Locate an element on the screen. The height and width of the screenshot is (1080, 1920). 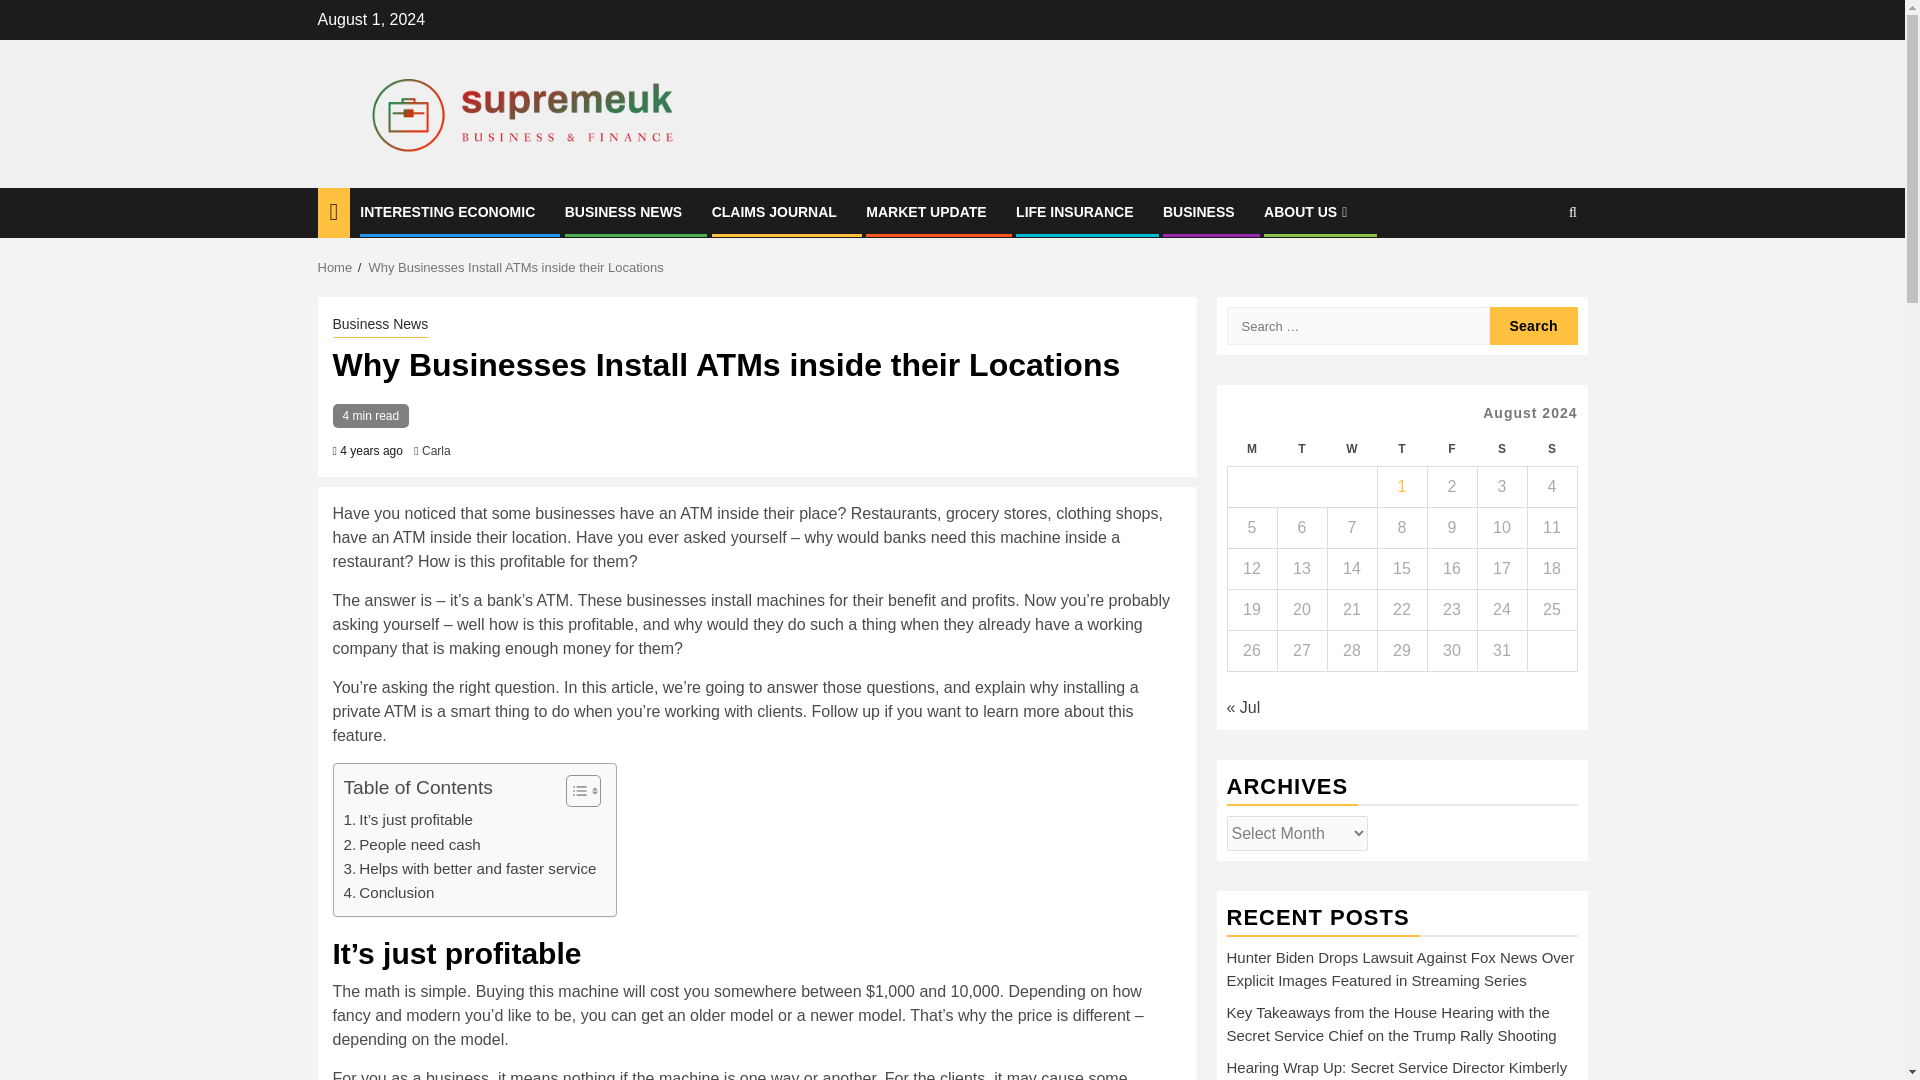
Helps with better and faster service is located at coordinates (470, 869).